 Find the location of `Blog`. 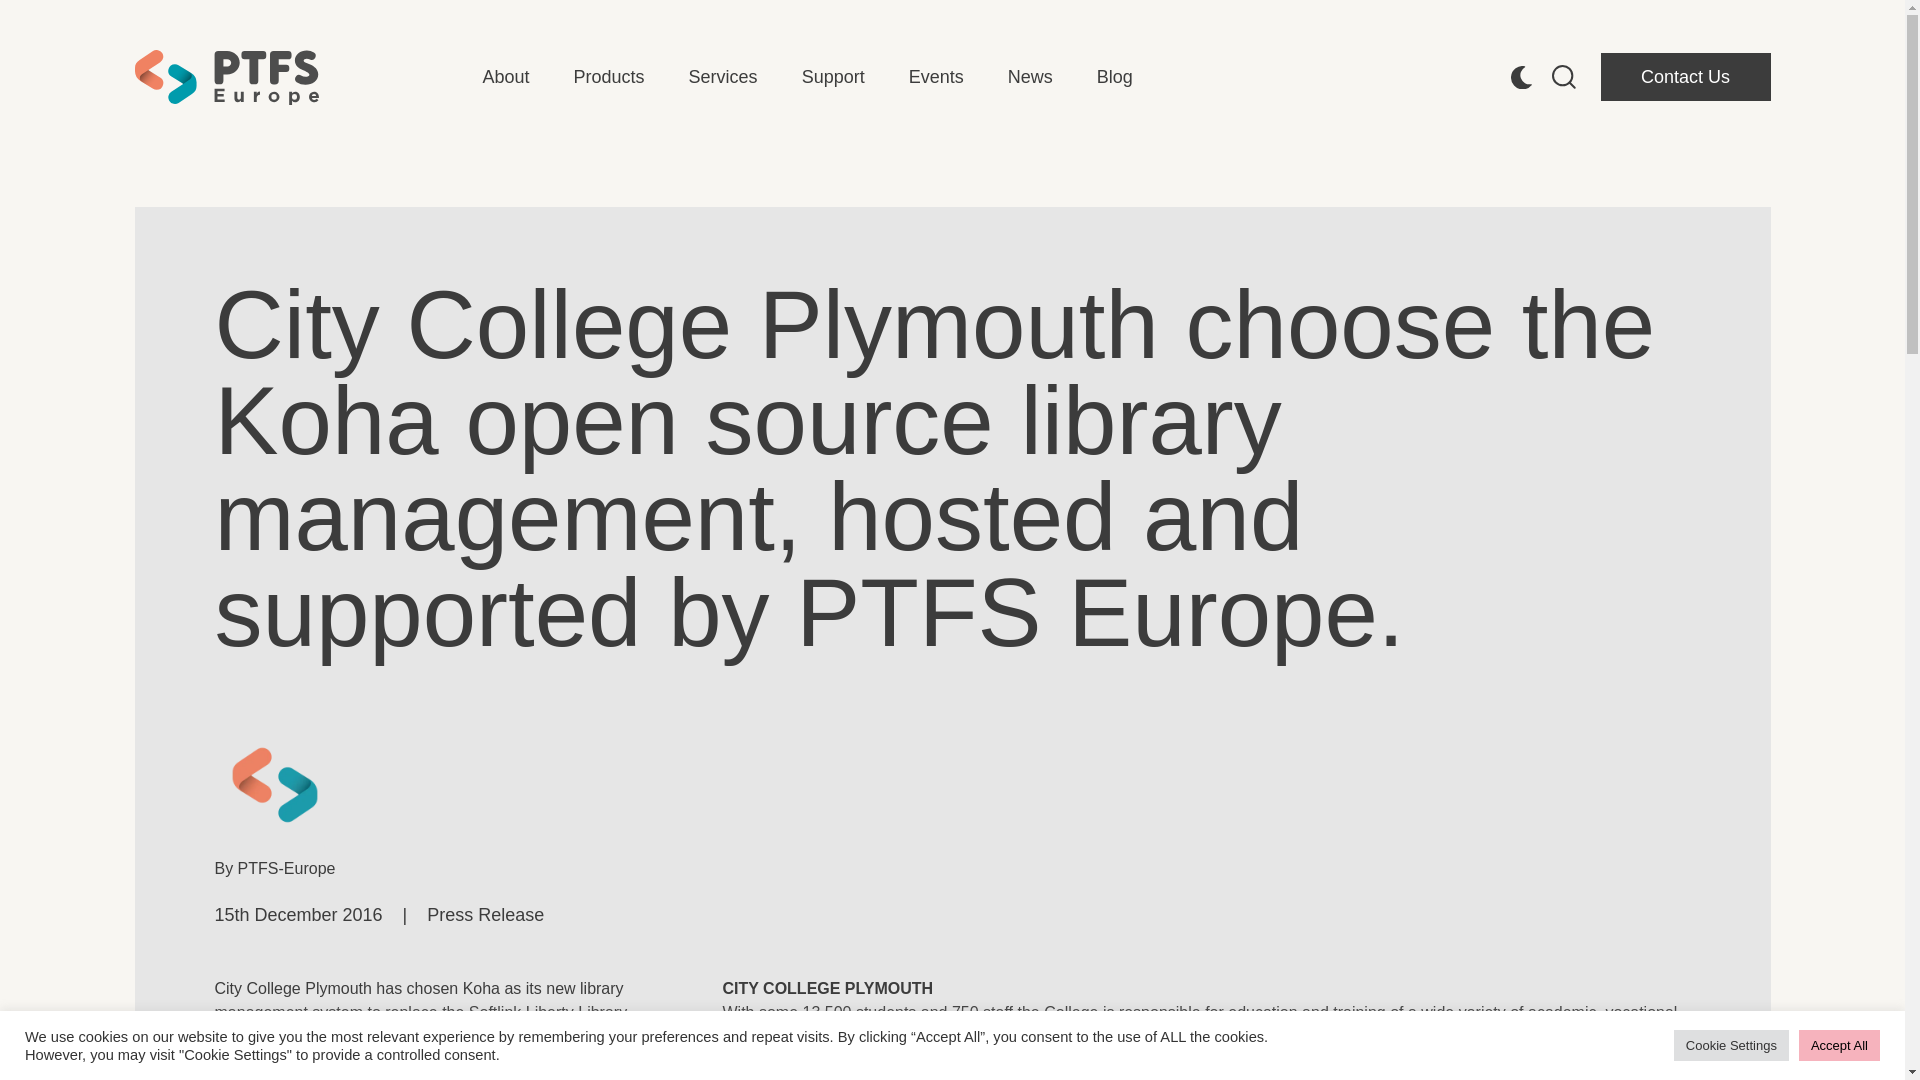

Blog is located at coordinates (1114, 76).